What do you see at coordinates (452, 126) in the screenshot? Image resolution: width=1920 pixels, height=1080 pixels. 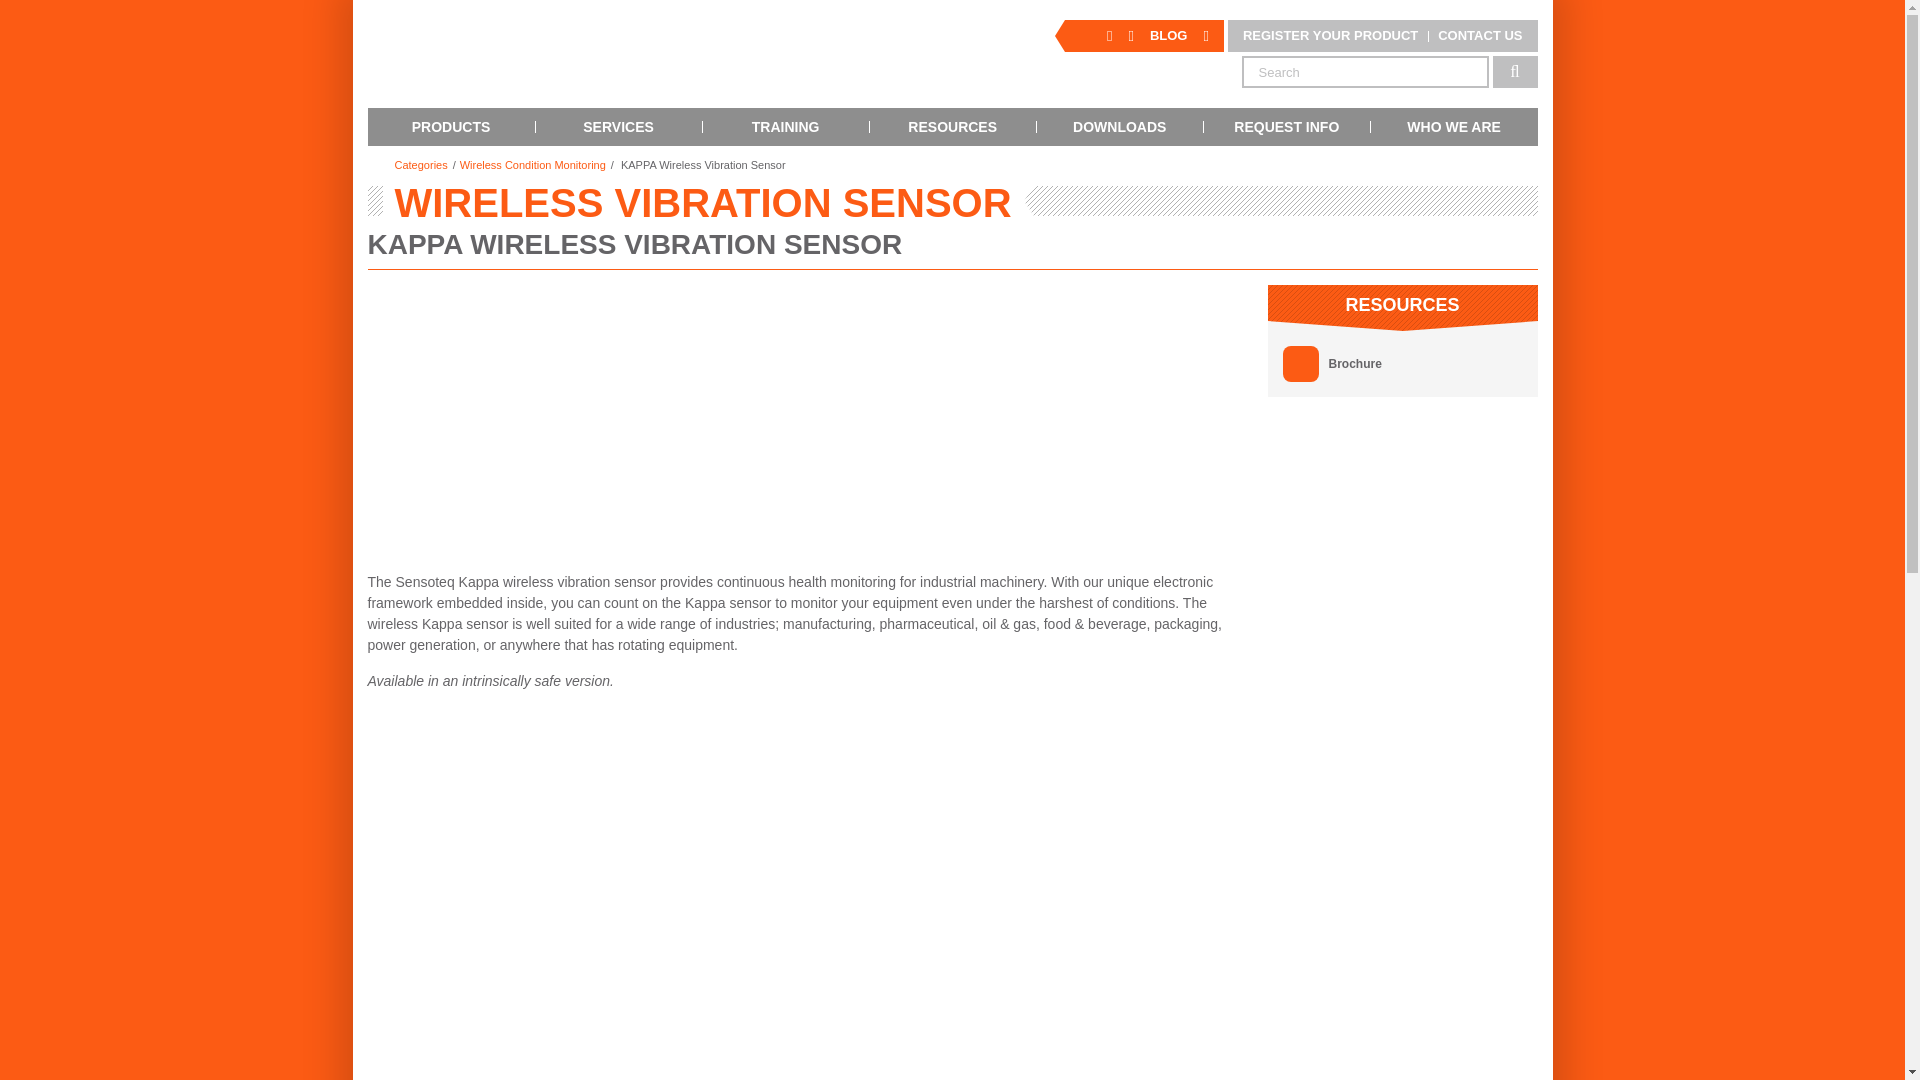 I see `PRODUCTS` at bounding box center [452, 126].